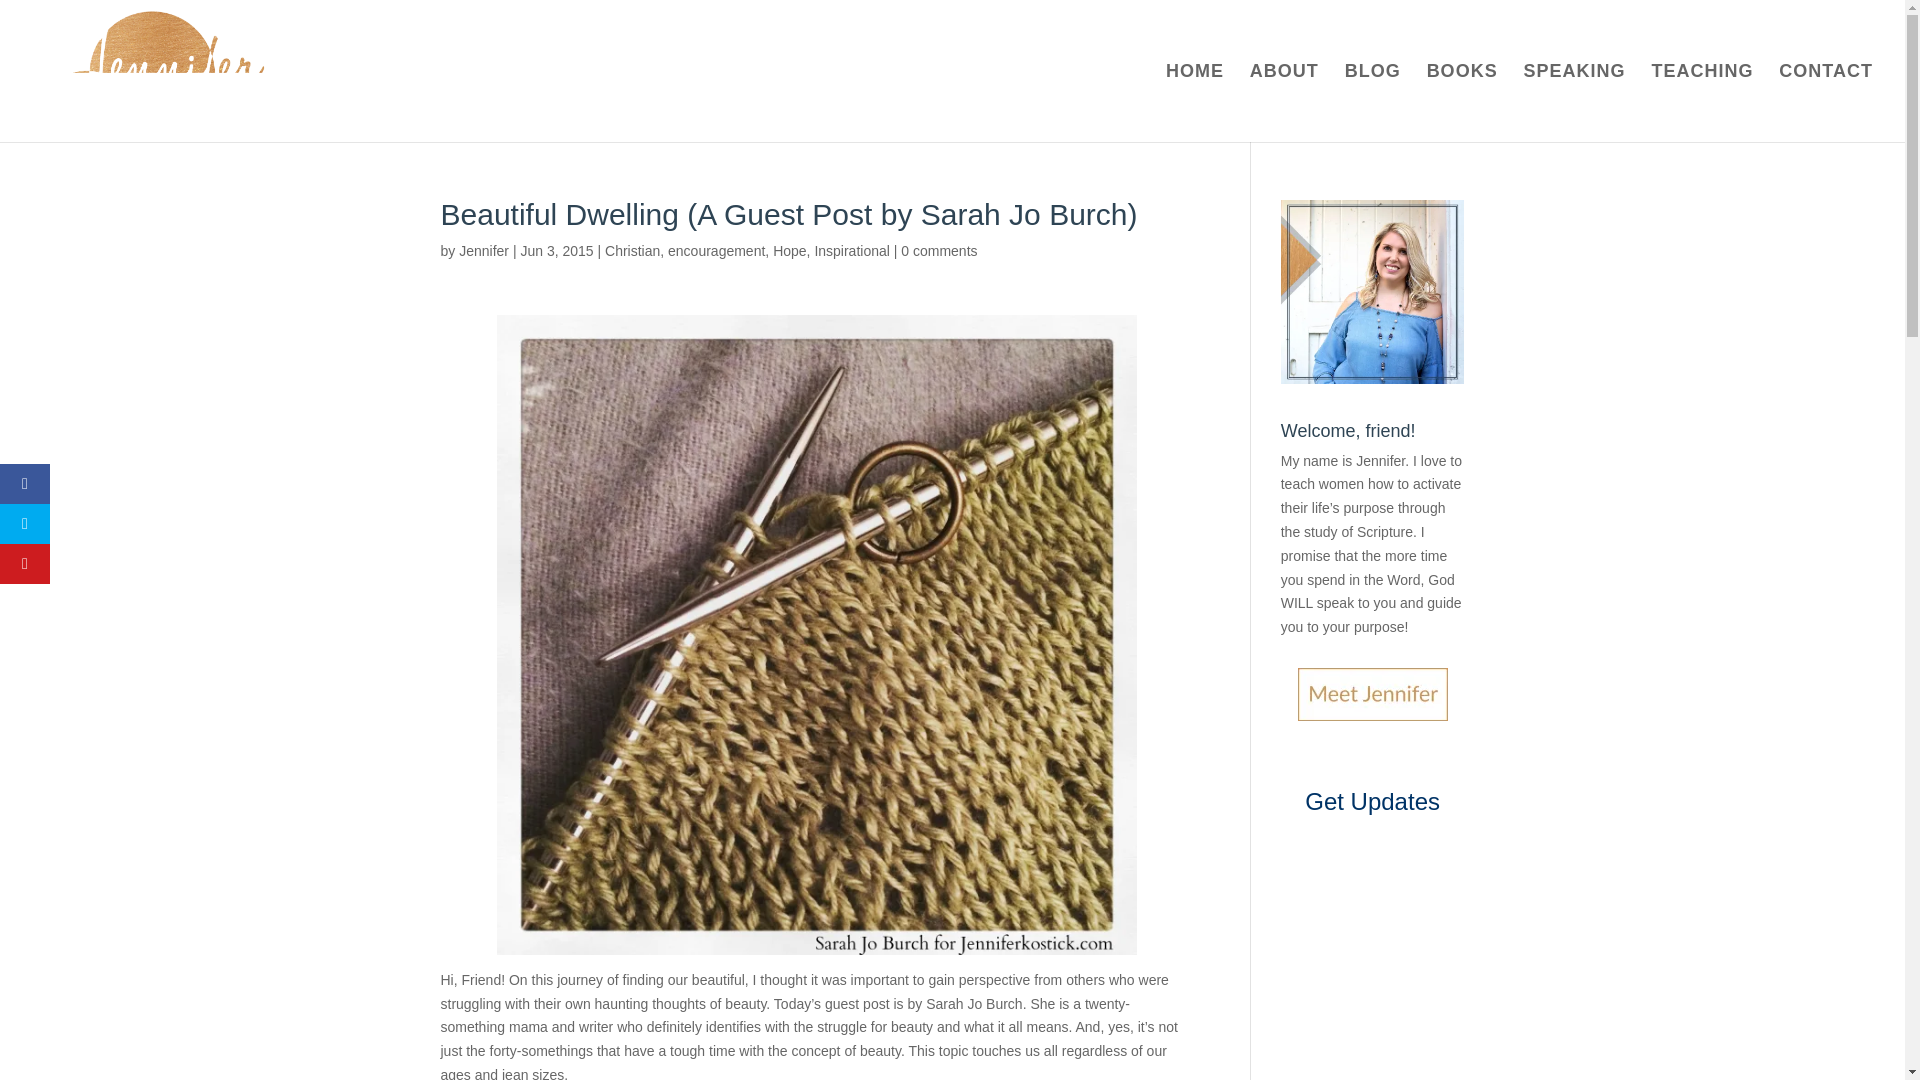 This screenshot has width=1920, height=1080. I want to click on CONTACT, so click(1826, 102).